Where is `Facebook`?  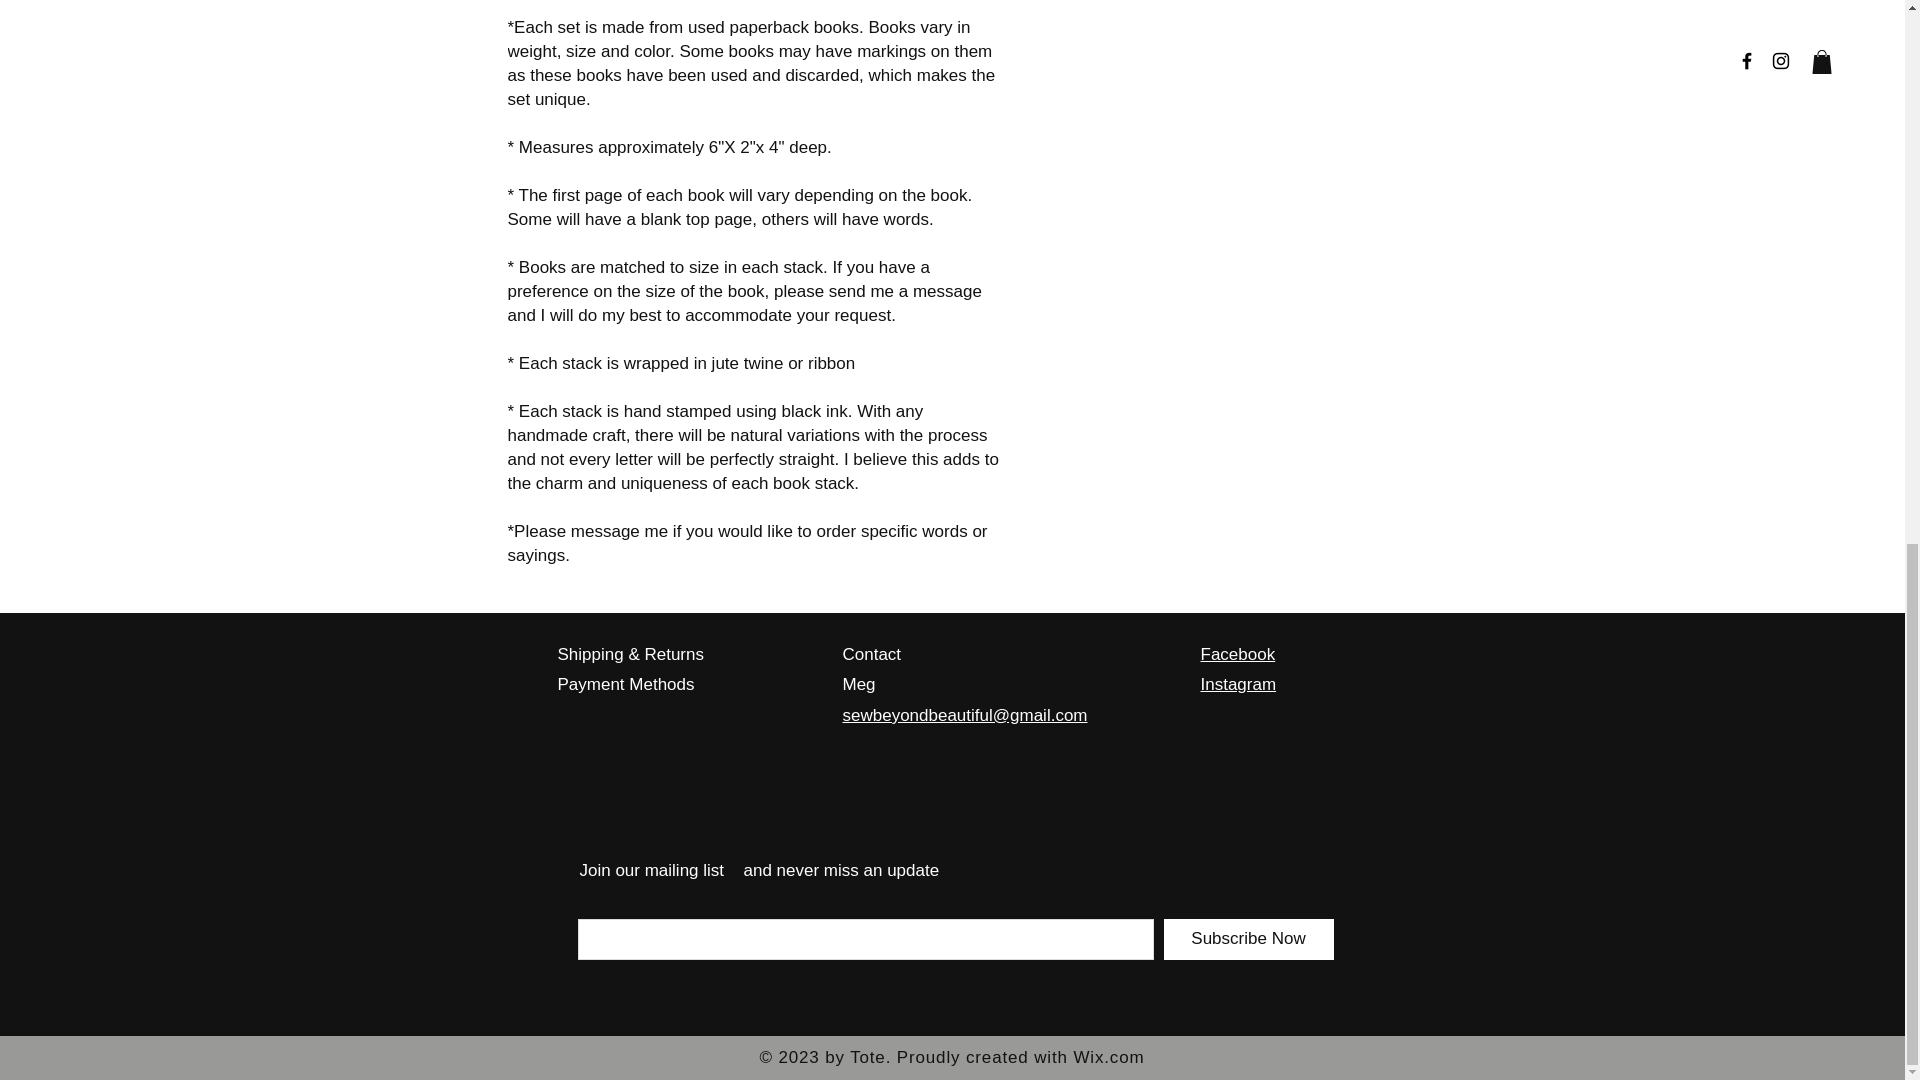
Facebook is located at coordinates (1237, 654).